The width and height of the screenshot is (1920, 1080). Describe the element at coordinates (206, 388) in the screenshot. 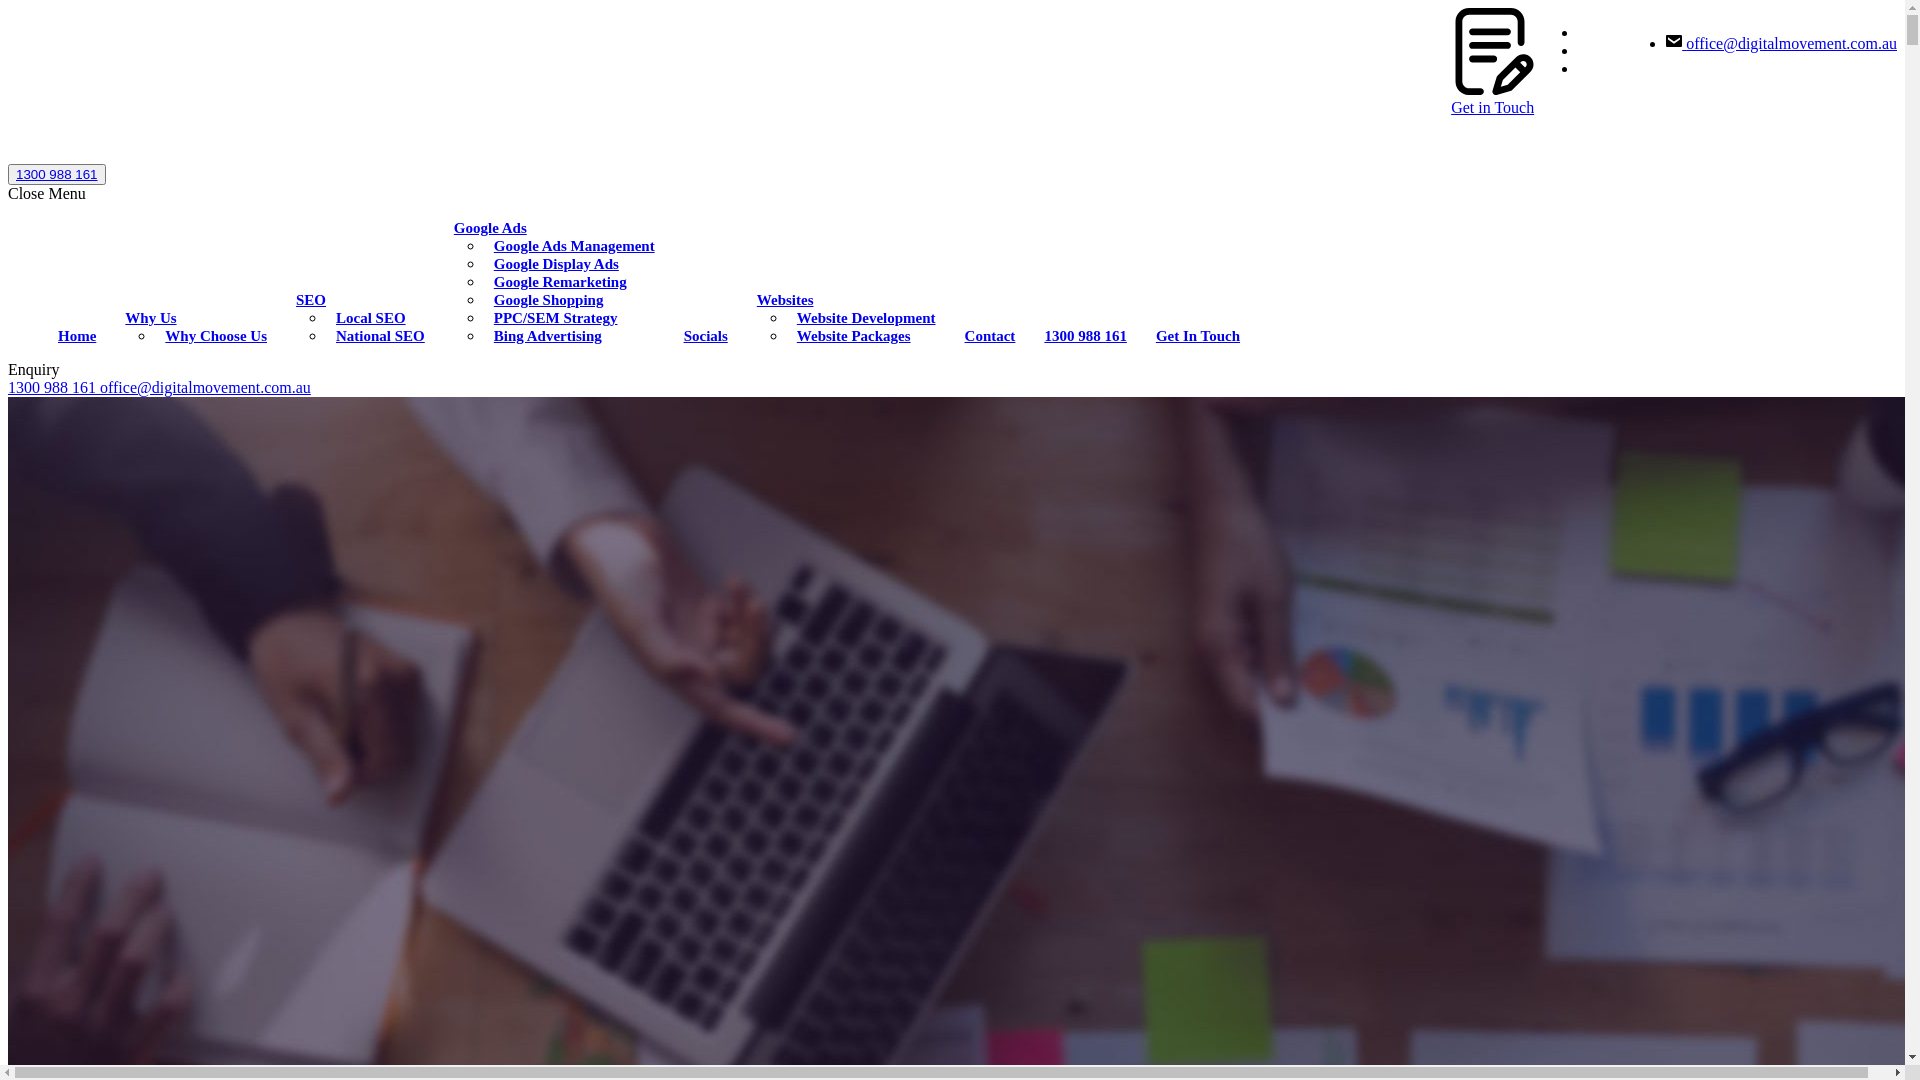

I see `office@digitalmovement.com.au` at that location.